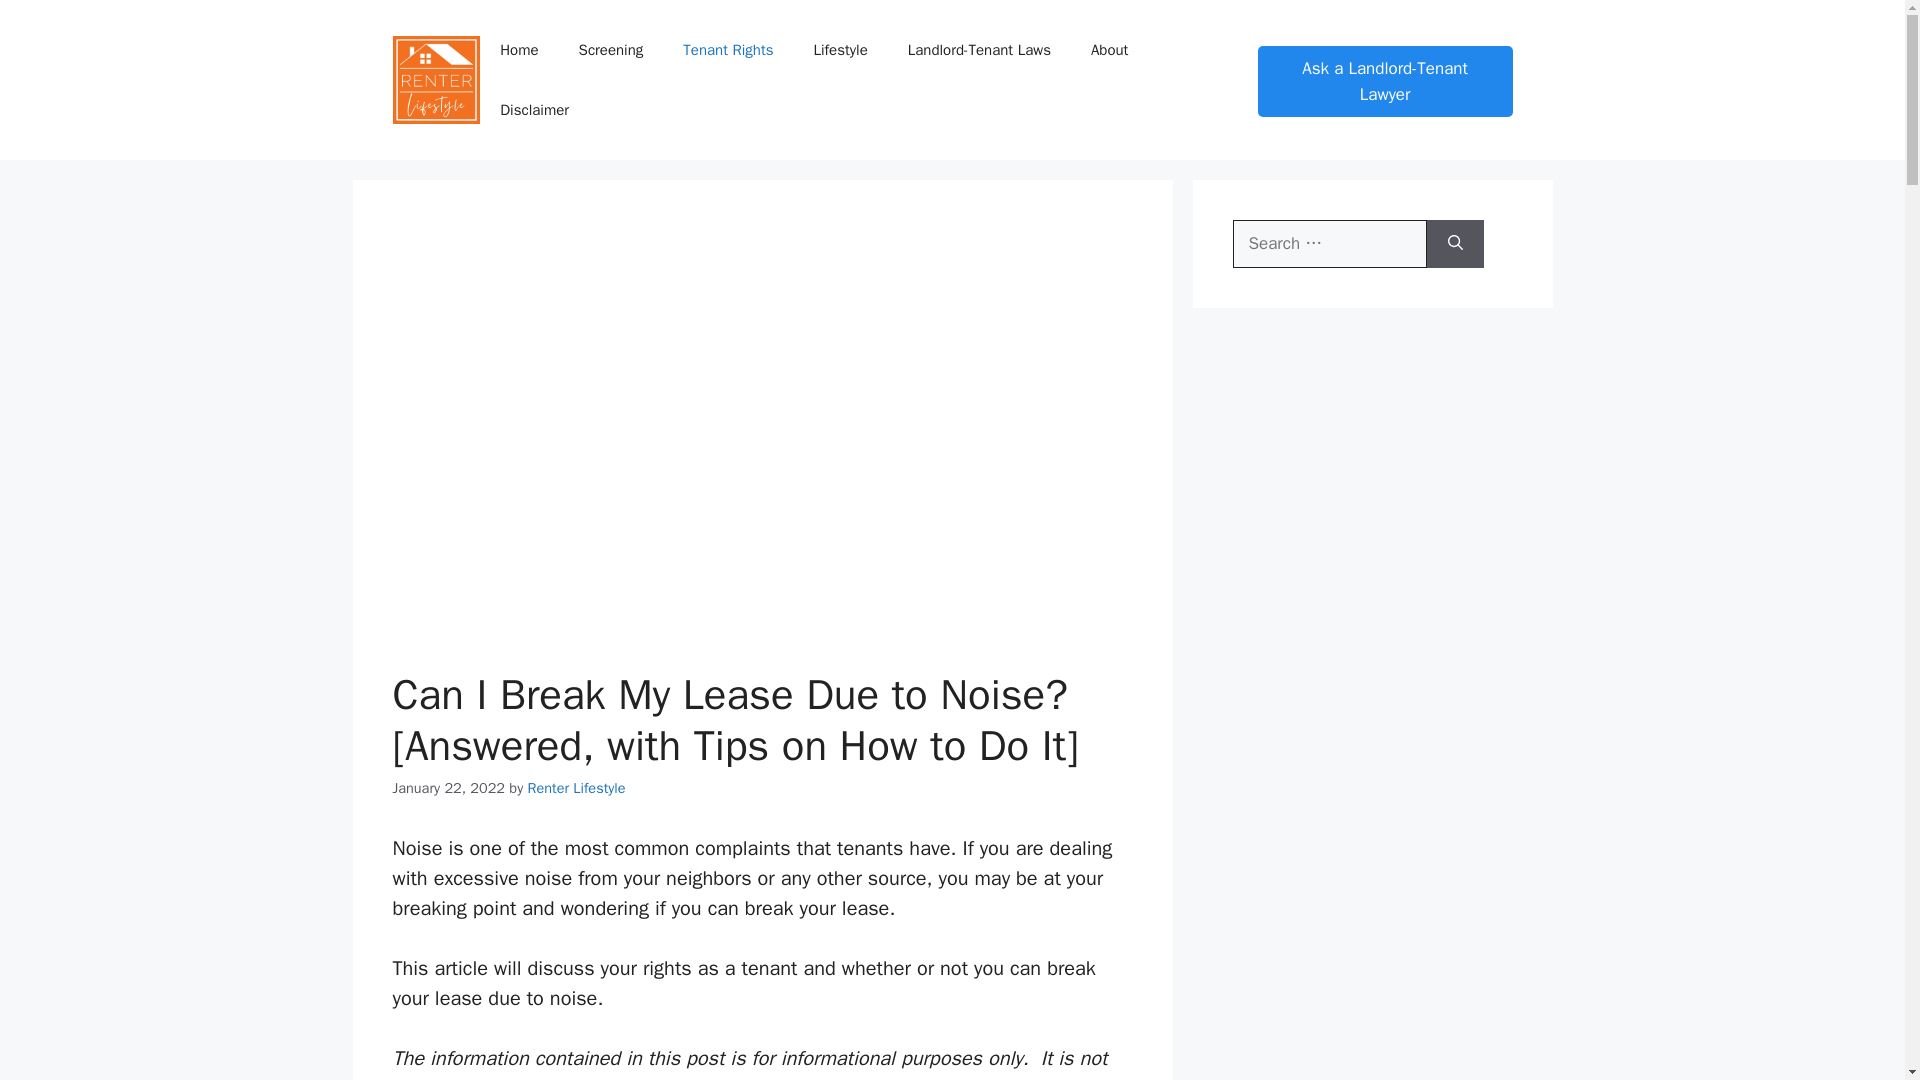 This screenshot has height=1080, width=1920. What do you see at coordinates (519, 50) in the screenshot?
I see `Home` at bounding box center [519, 50].